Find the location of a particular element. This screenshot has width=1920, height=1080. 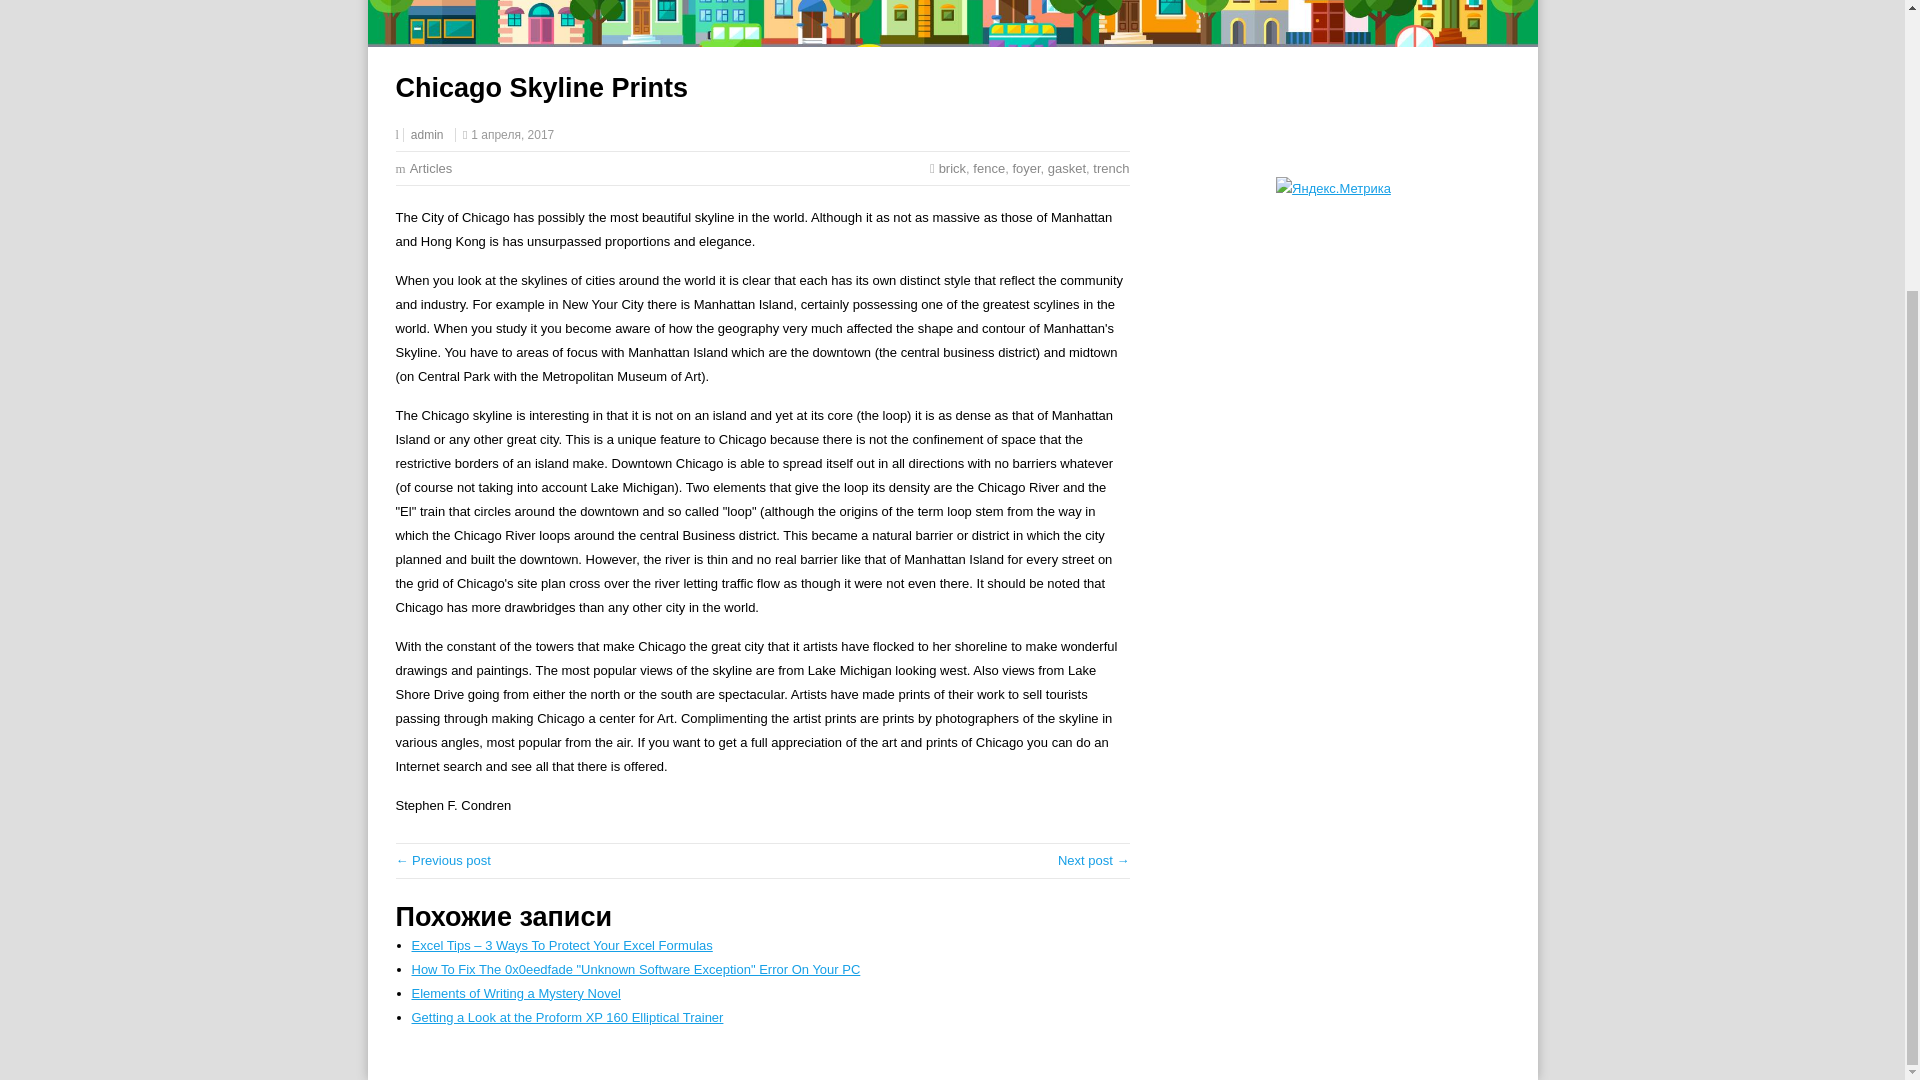

brick is located at coordinates (952, 168).